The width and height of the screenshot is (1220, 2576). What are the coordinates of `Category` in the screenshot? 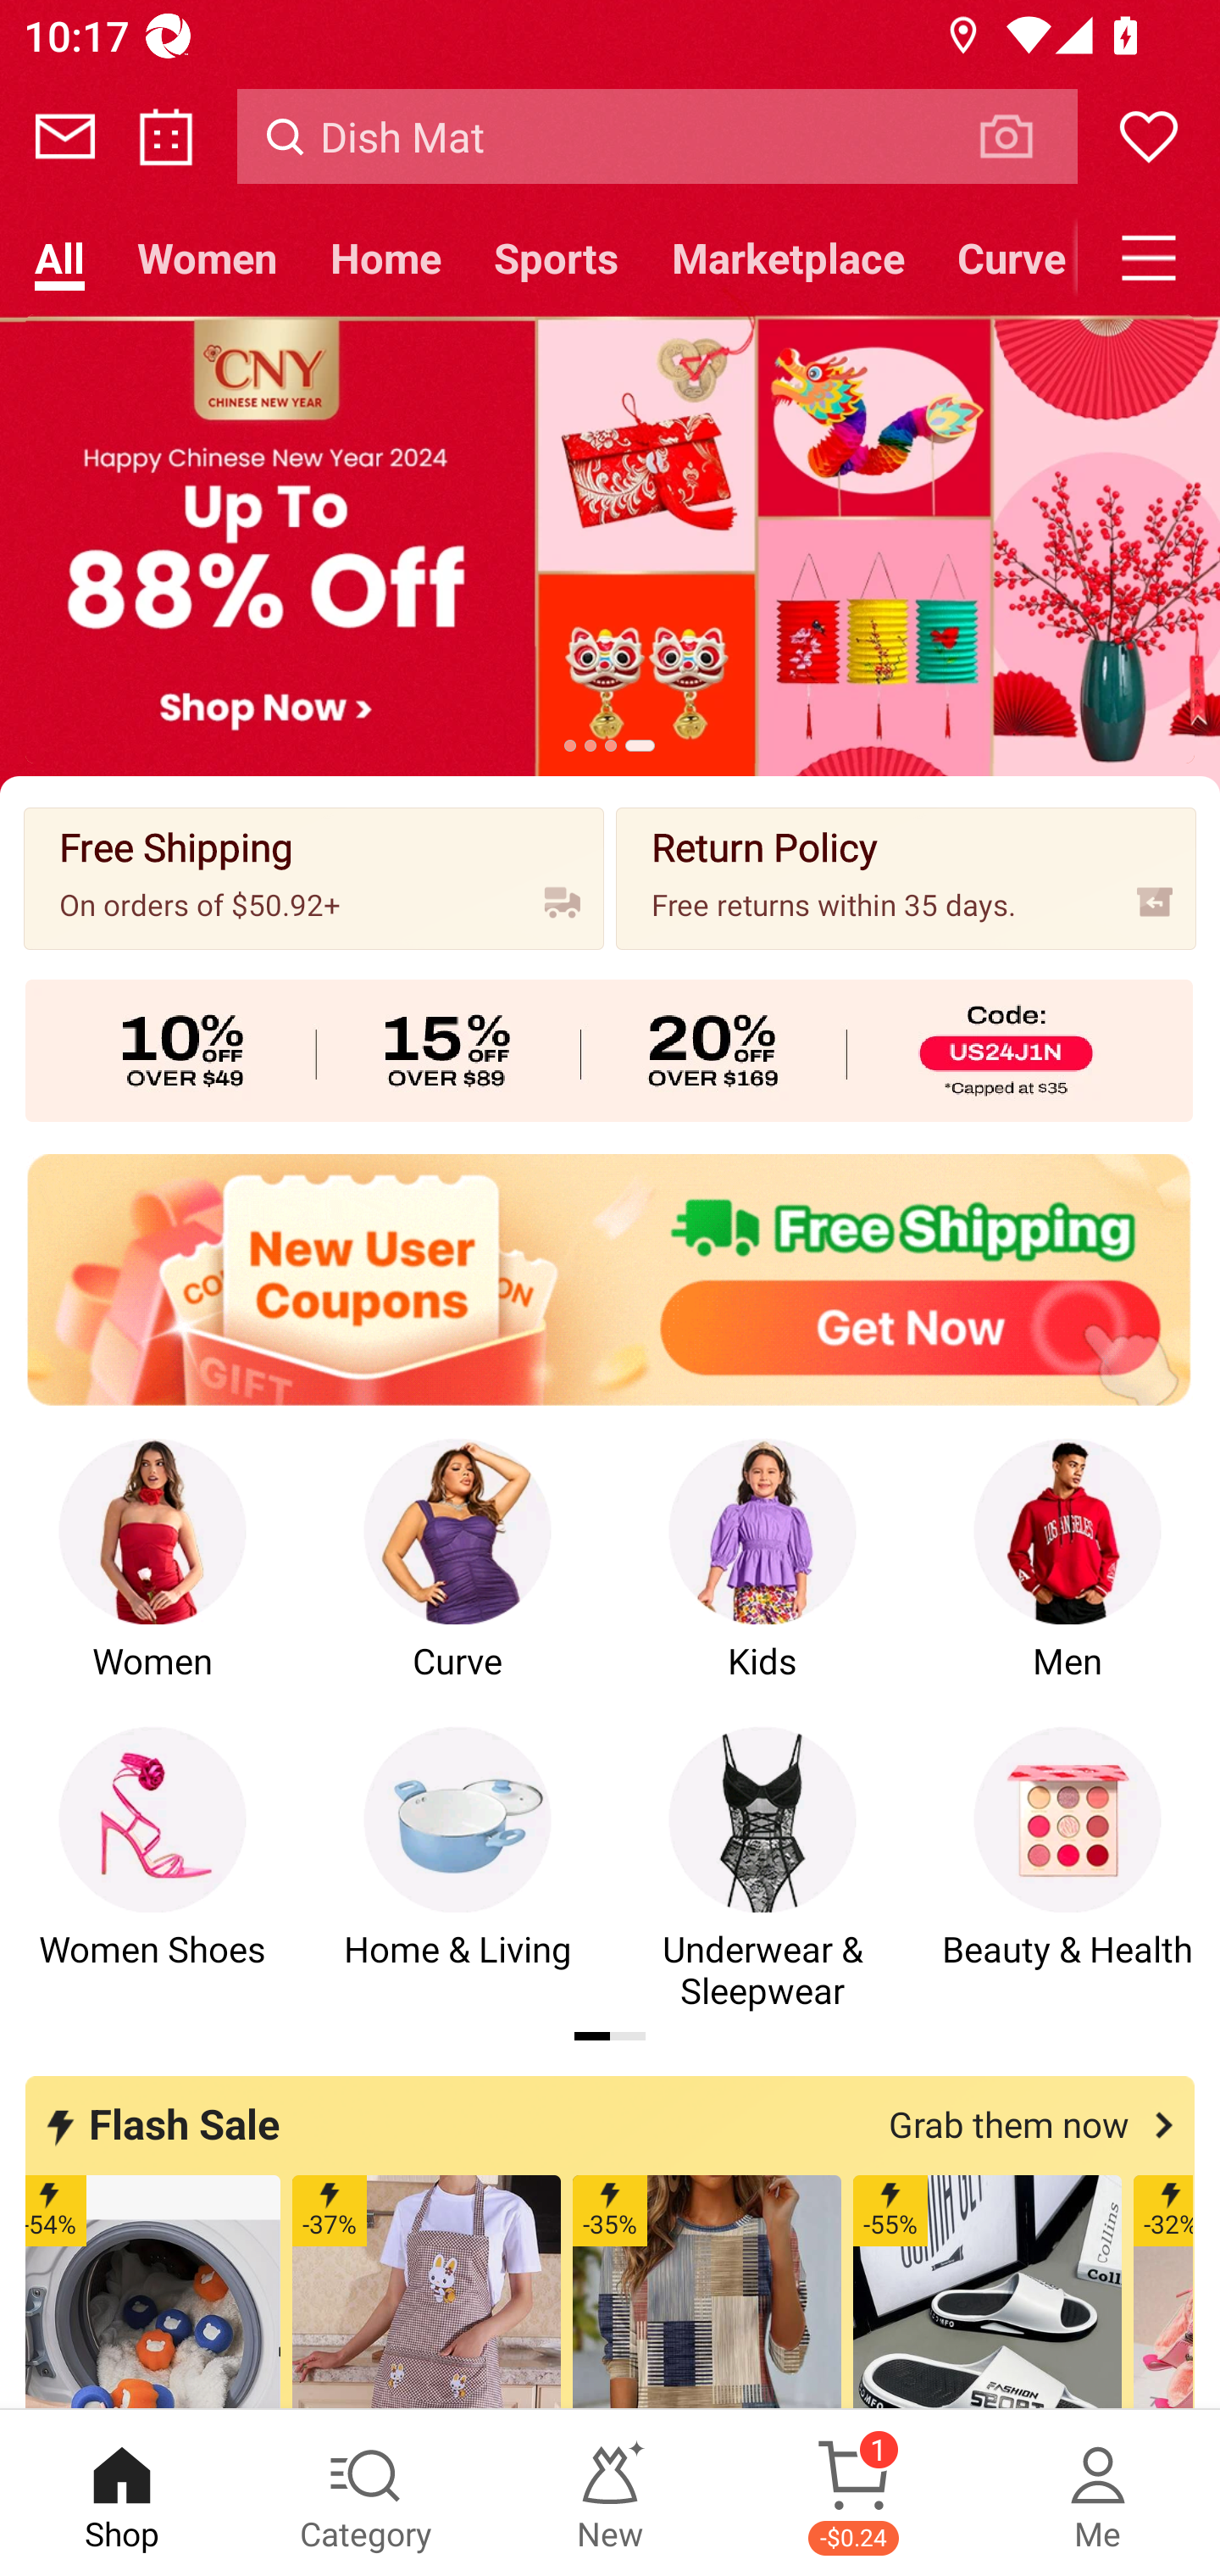 It's located at (366, 2493).